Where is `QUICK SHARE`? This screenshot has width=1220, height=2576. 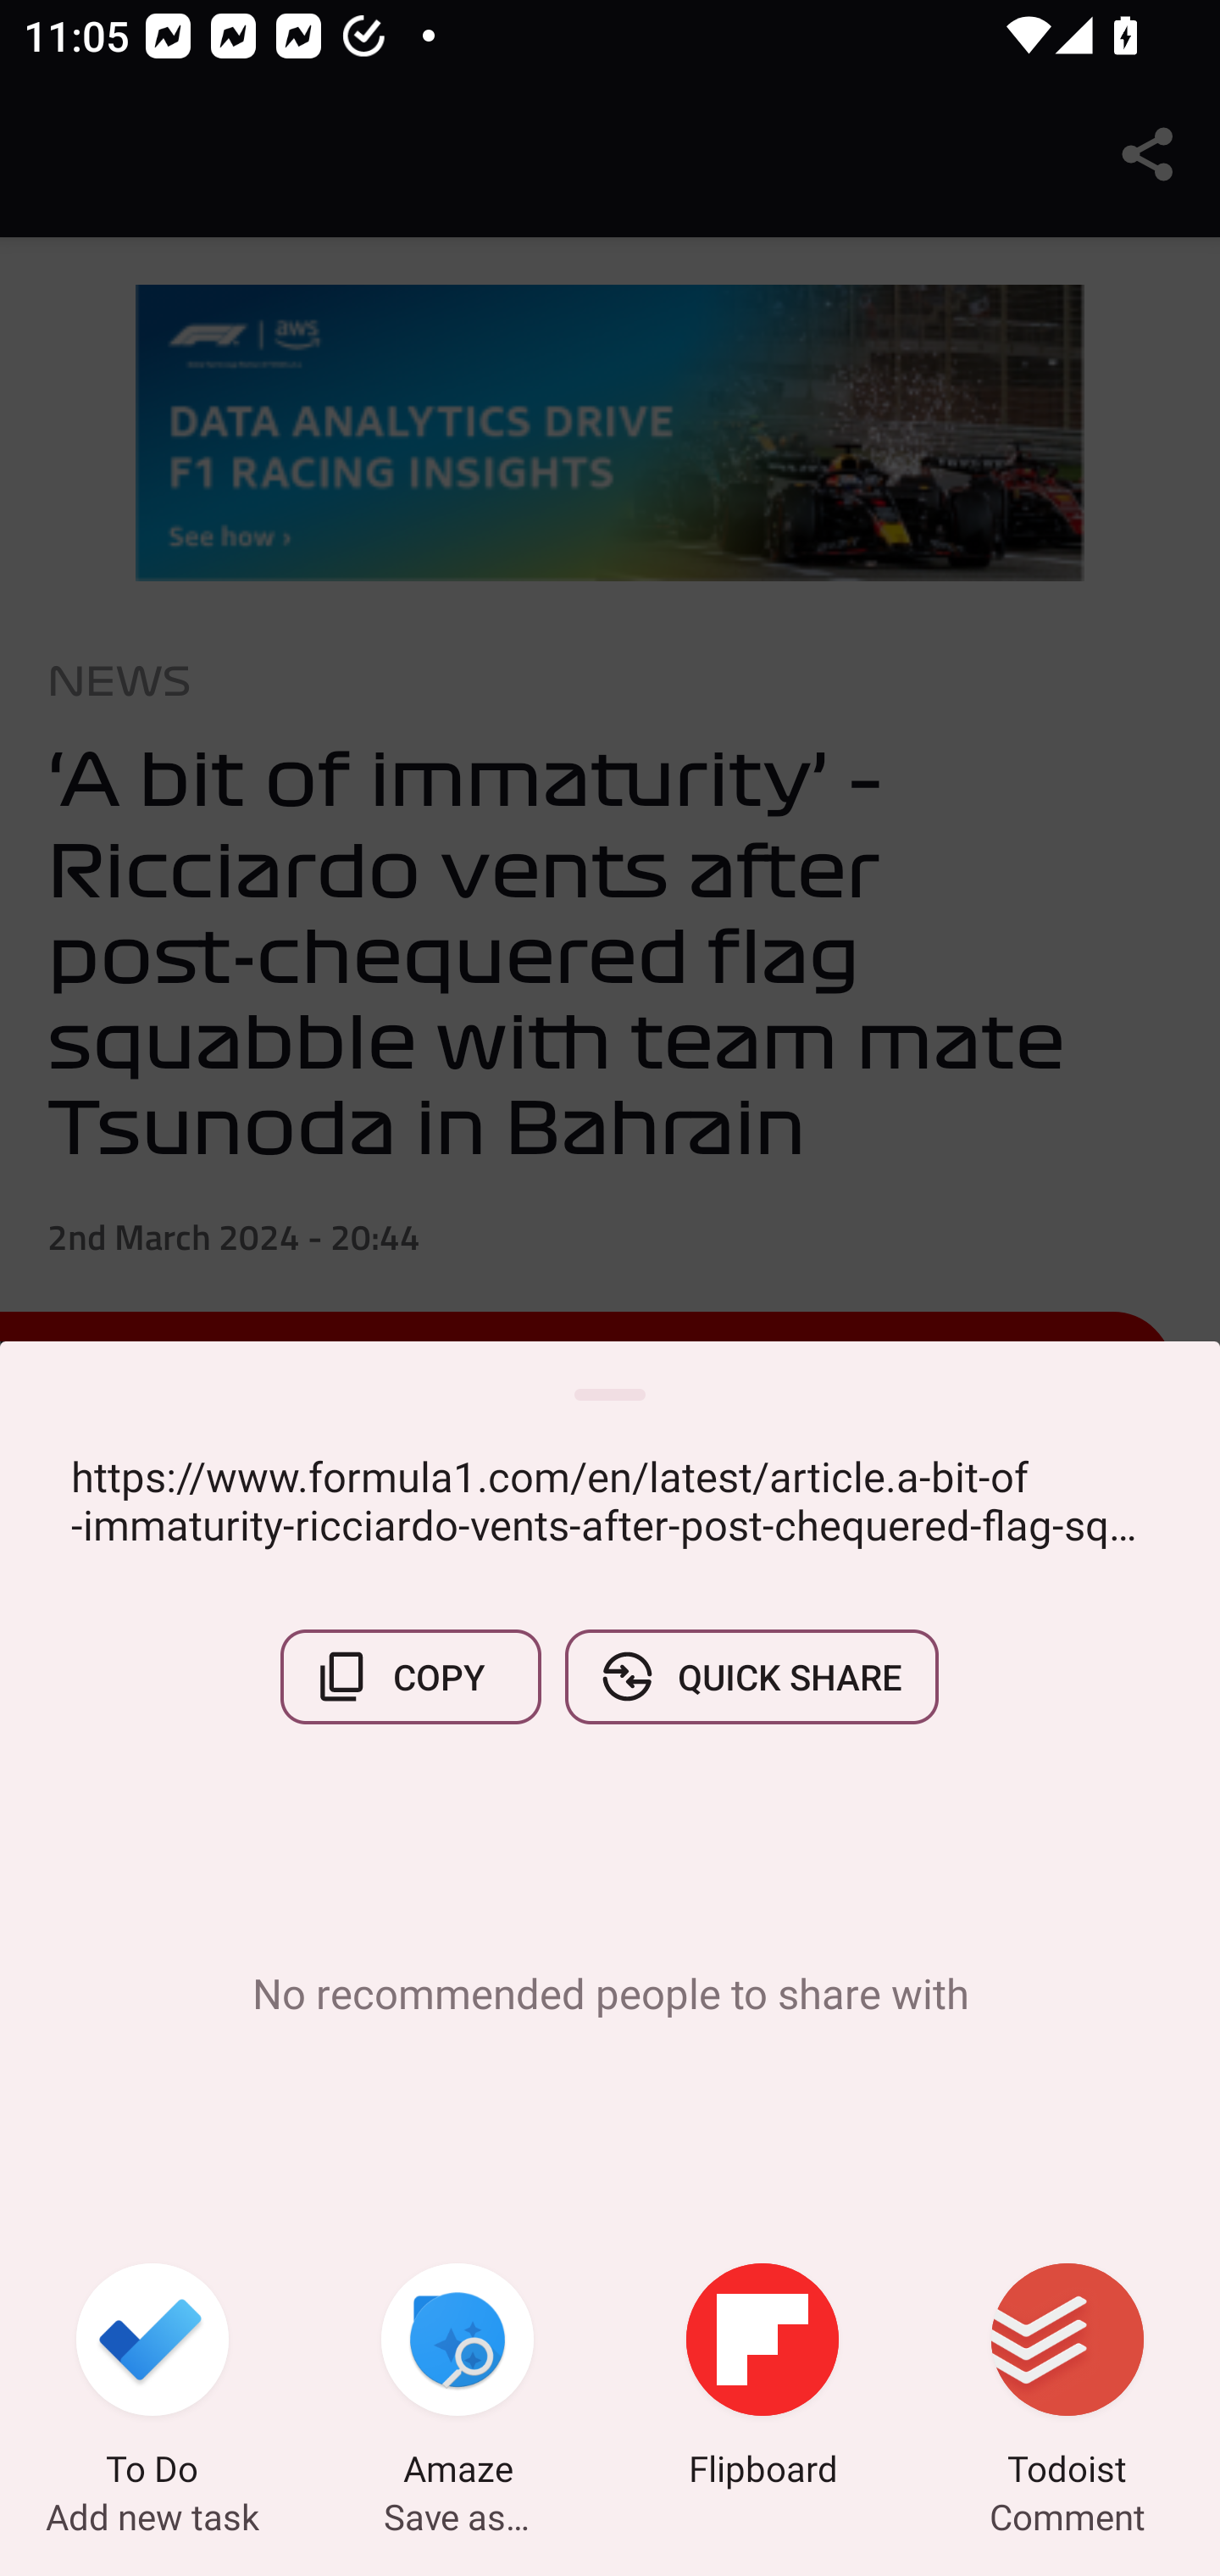
QUICK SHARE is located at coordinates (751, 1676).